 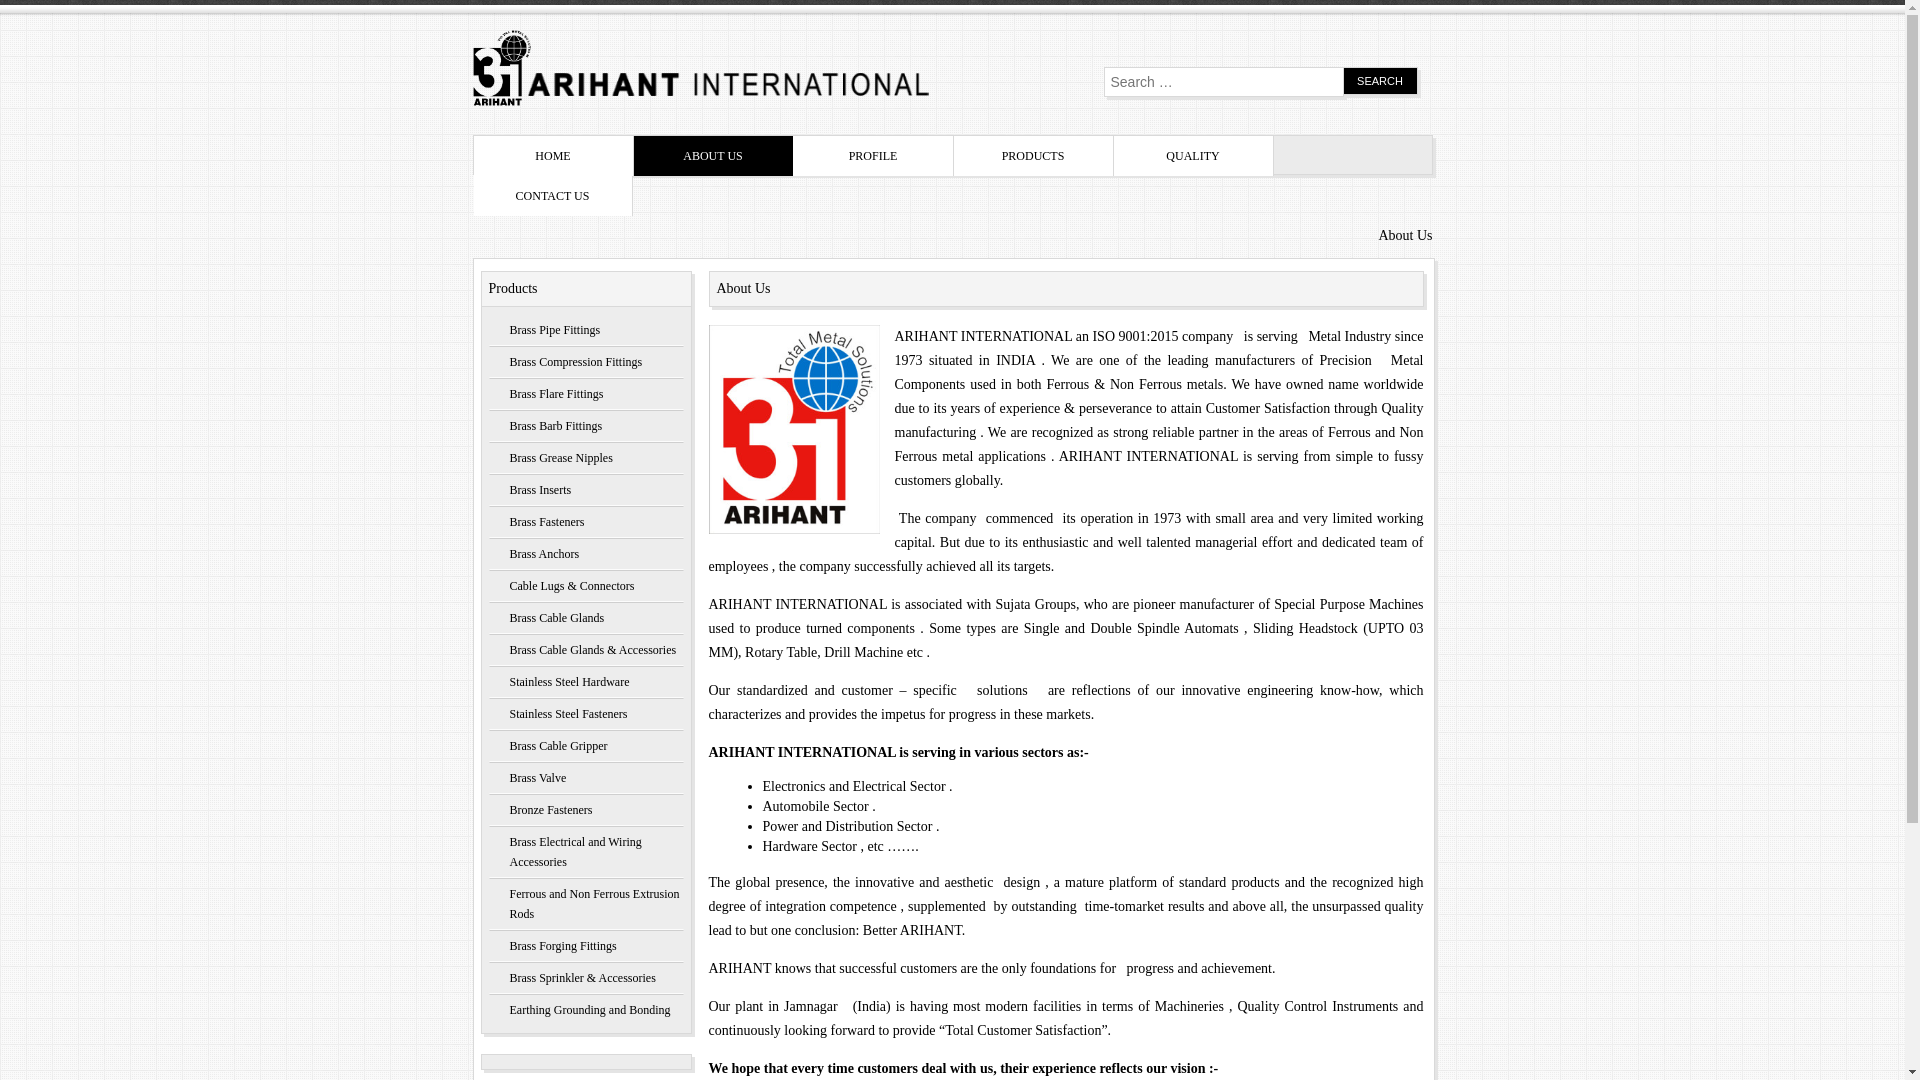 What do you see at coordinates (585, 682) in the screenshot?
I see `Stainless Steel Hardware` at bounding box center [585, 682].